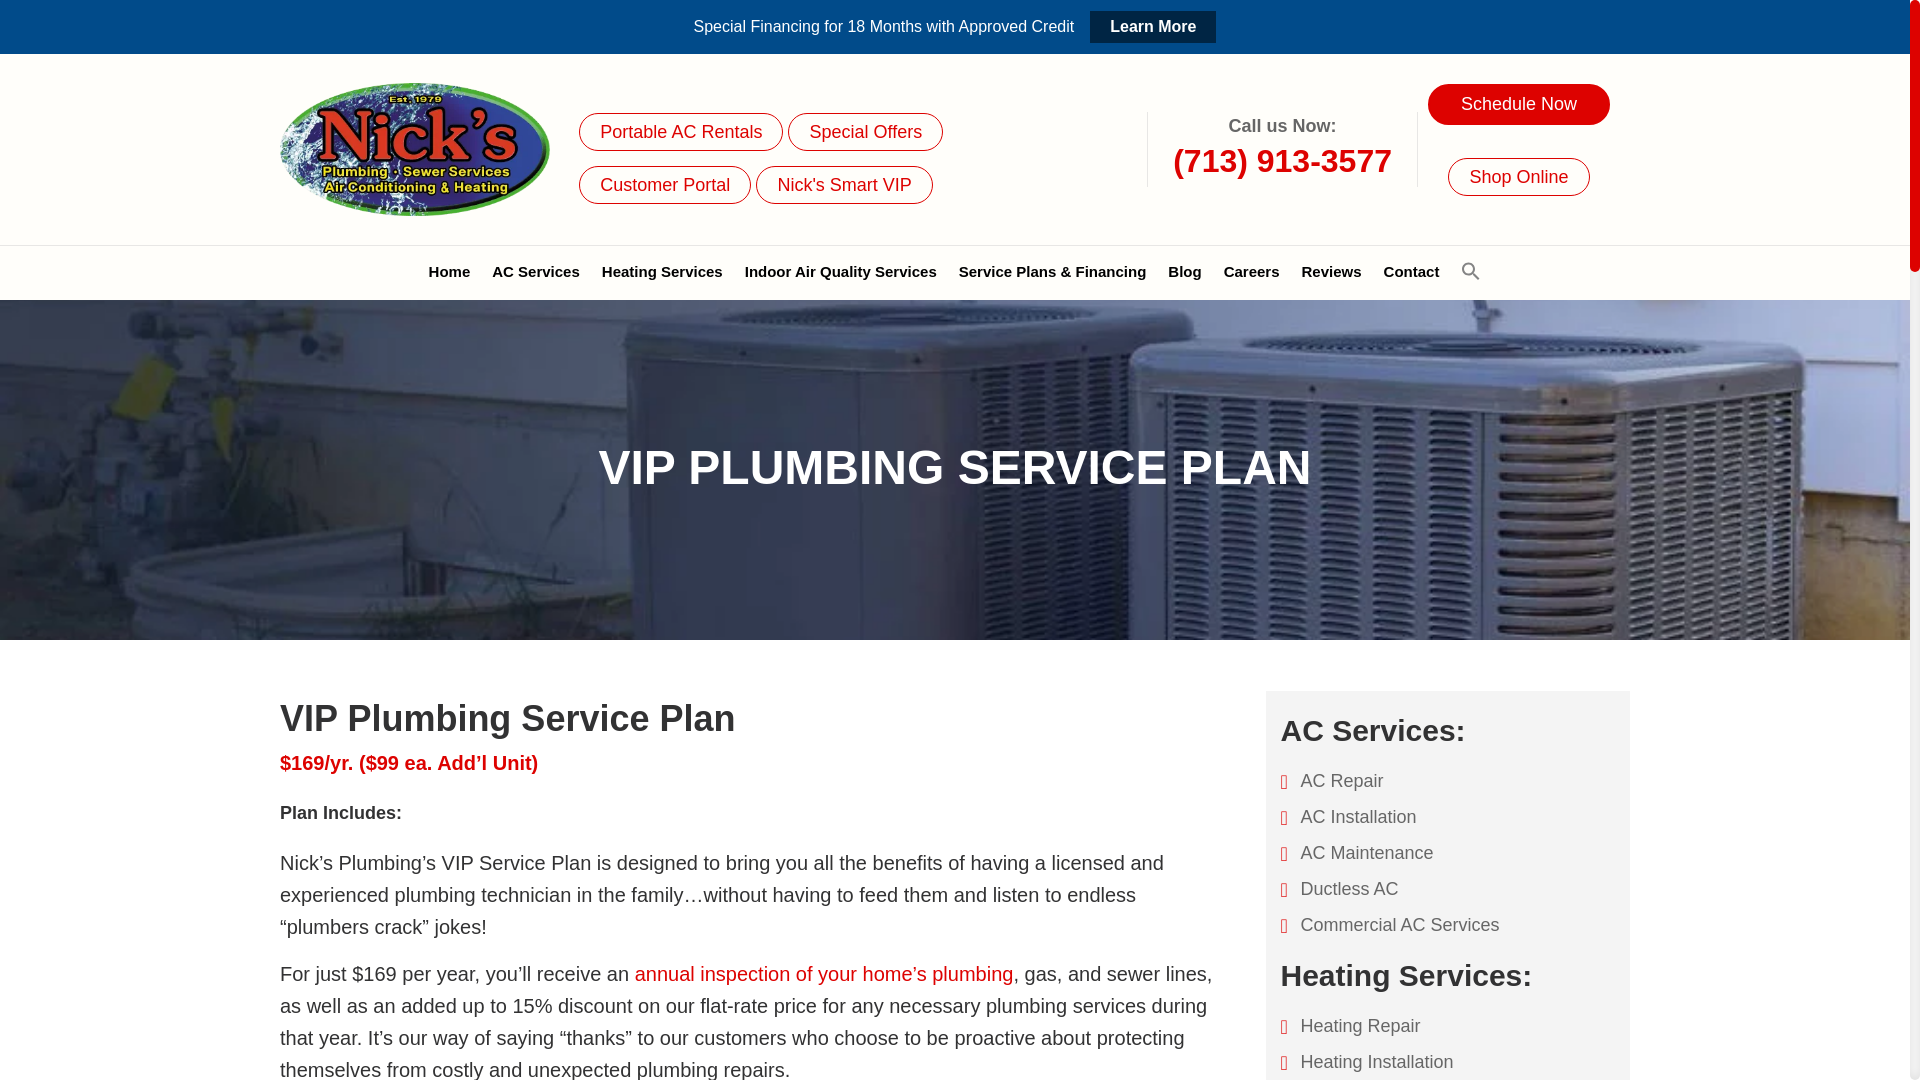 The image size is (1920, 1080). What do you see at coordinates (662, 274) in the screenshot?
I see `Heating Services` at bounding box center [662, 274].